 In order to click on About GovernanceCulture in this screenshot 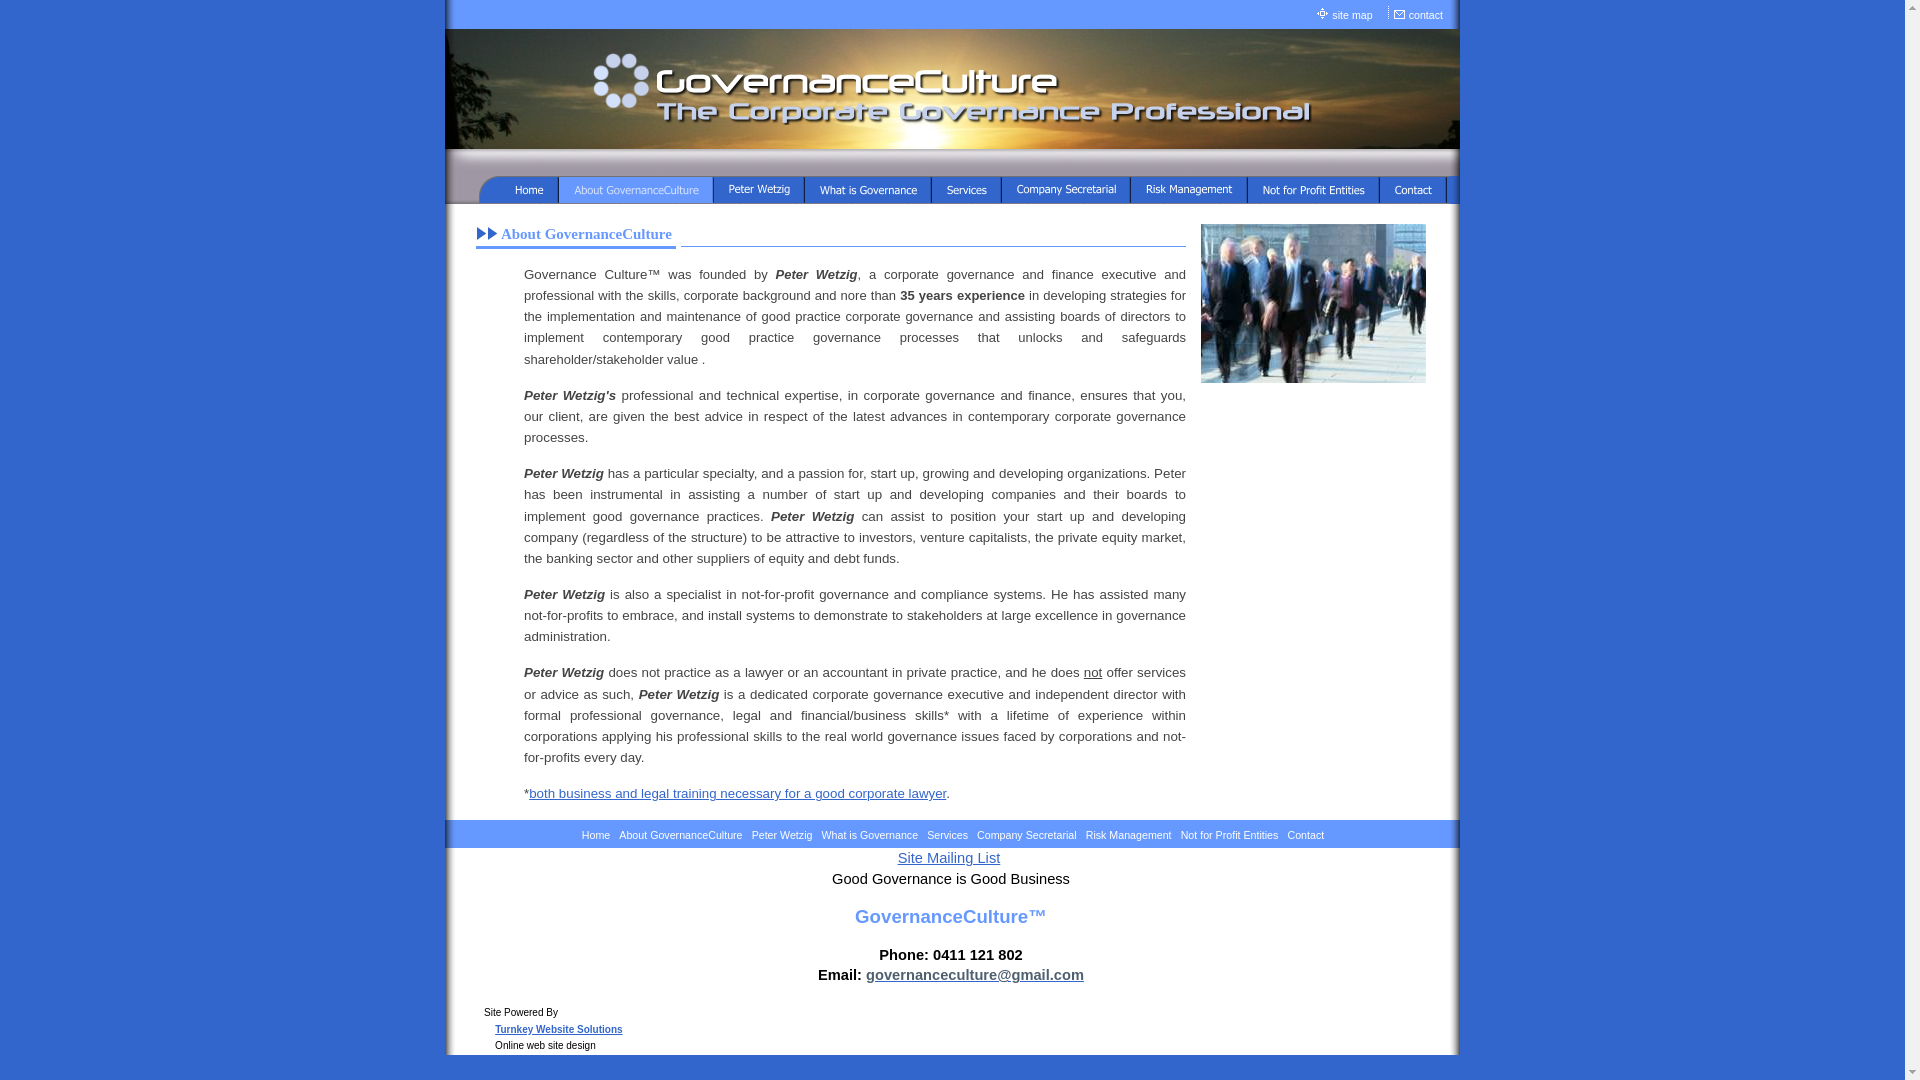, I will do `click(680, 835)`.